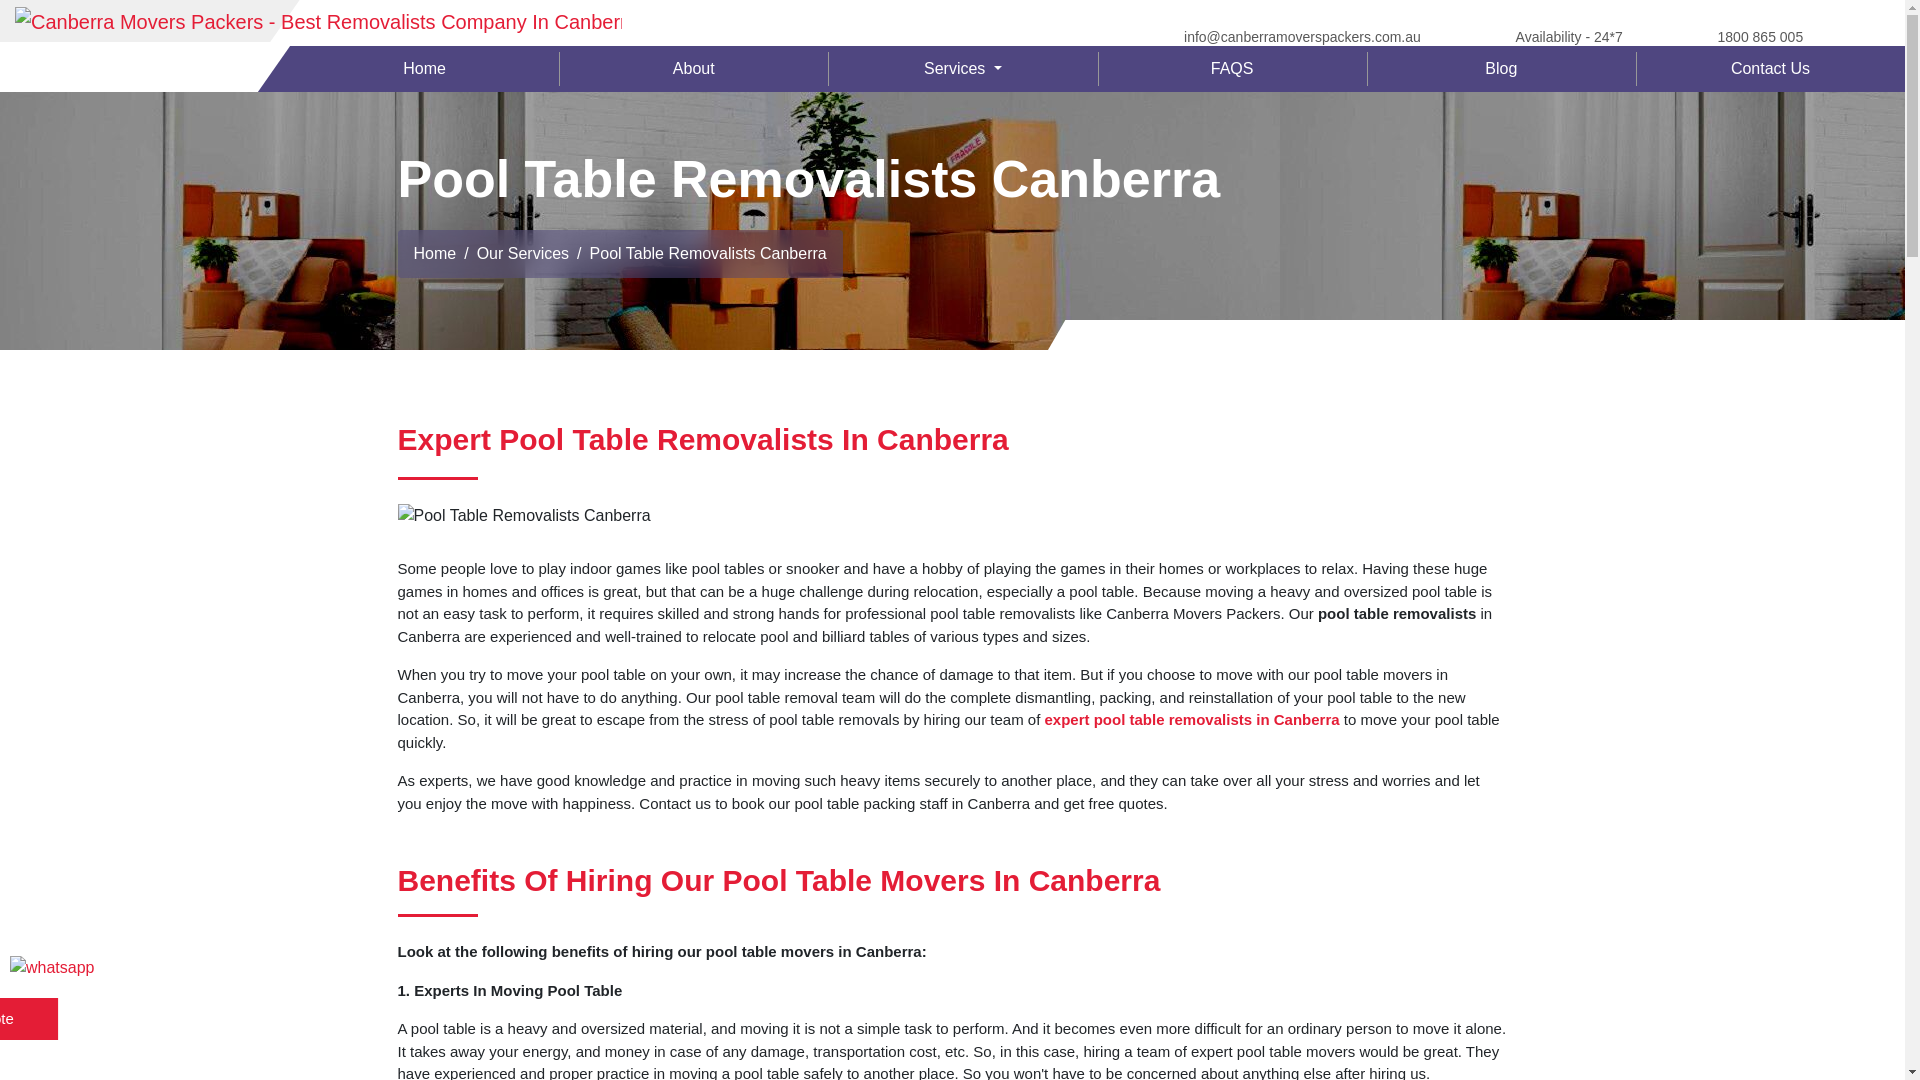 Image resolution: width=1920 pixels, height=1080 pixels. I want to click on Our Services, so click(522, 253).